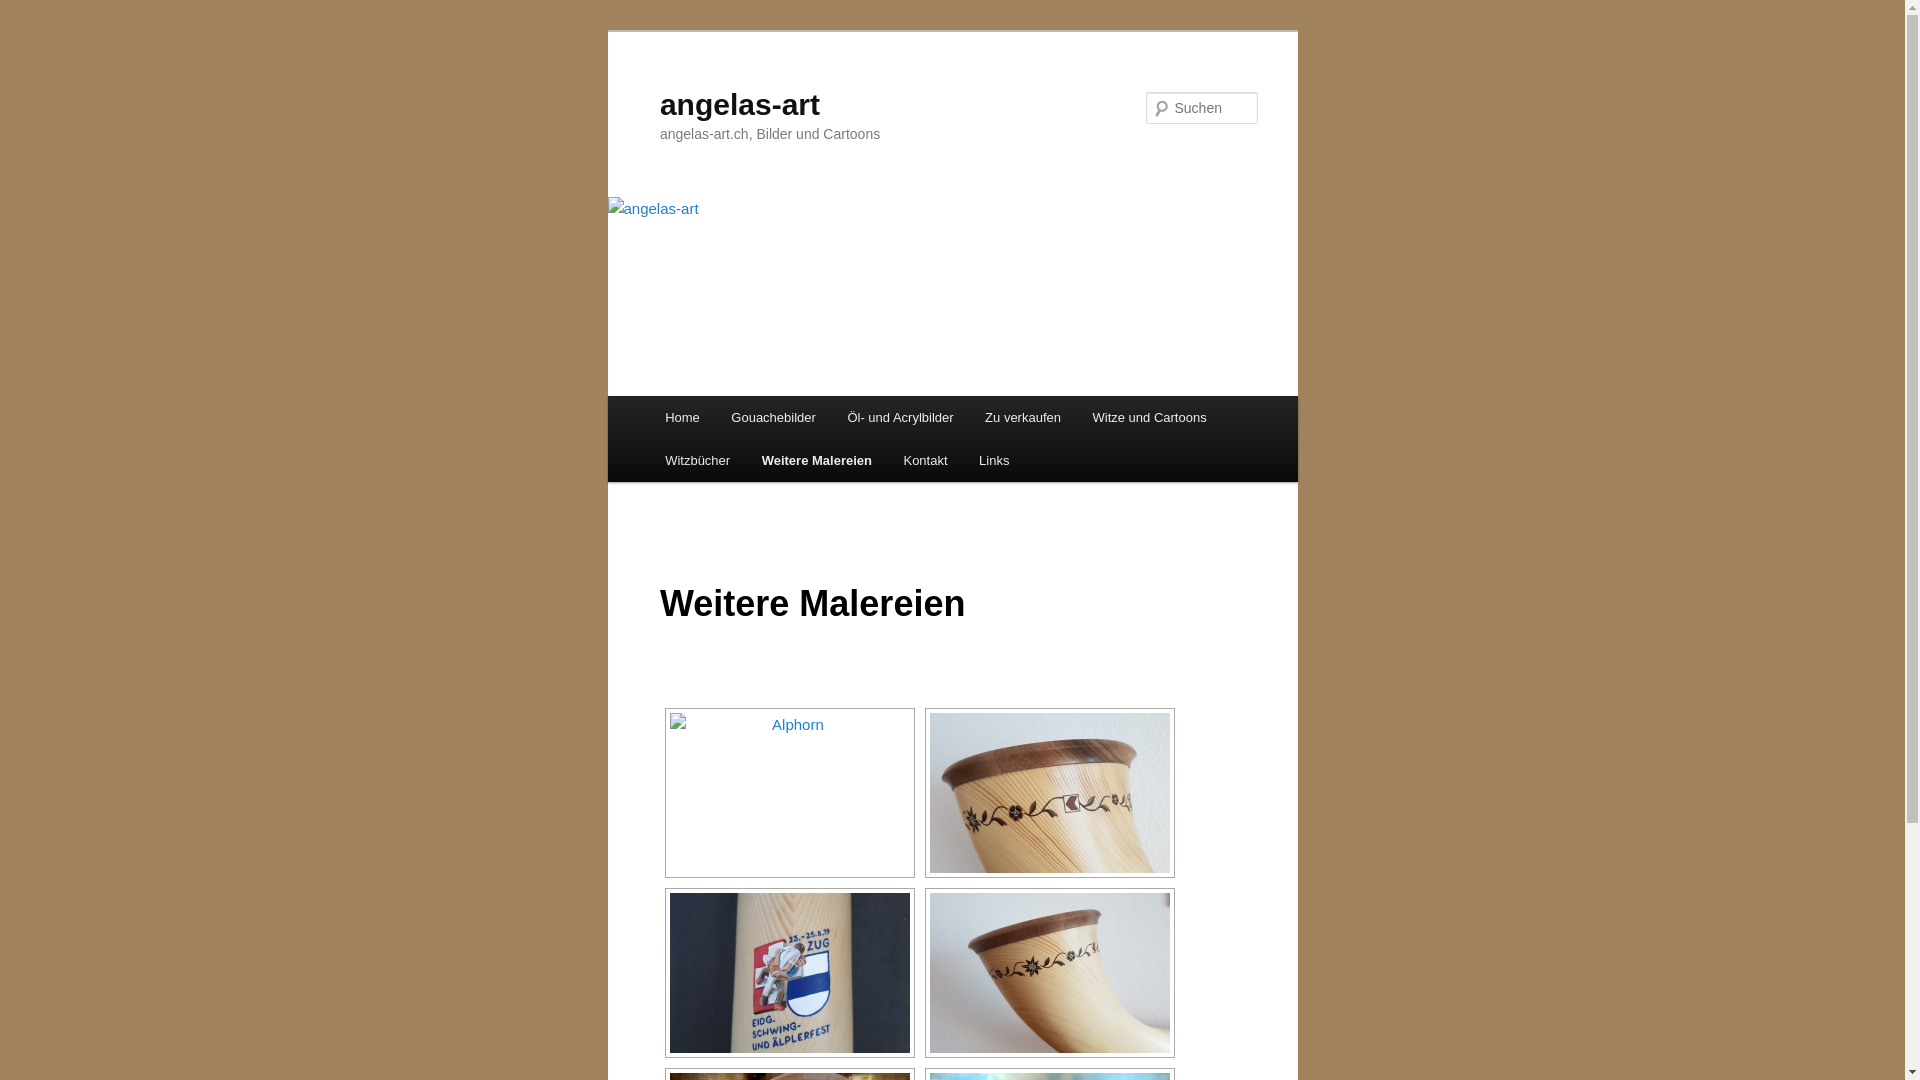  Describe the element at coordinates (790, 793) in the screenshot. I see `Alphorn` at that location.